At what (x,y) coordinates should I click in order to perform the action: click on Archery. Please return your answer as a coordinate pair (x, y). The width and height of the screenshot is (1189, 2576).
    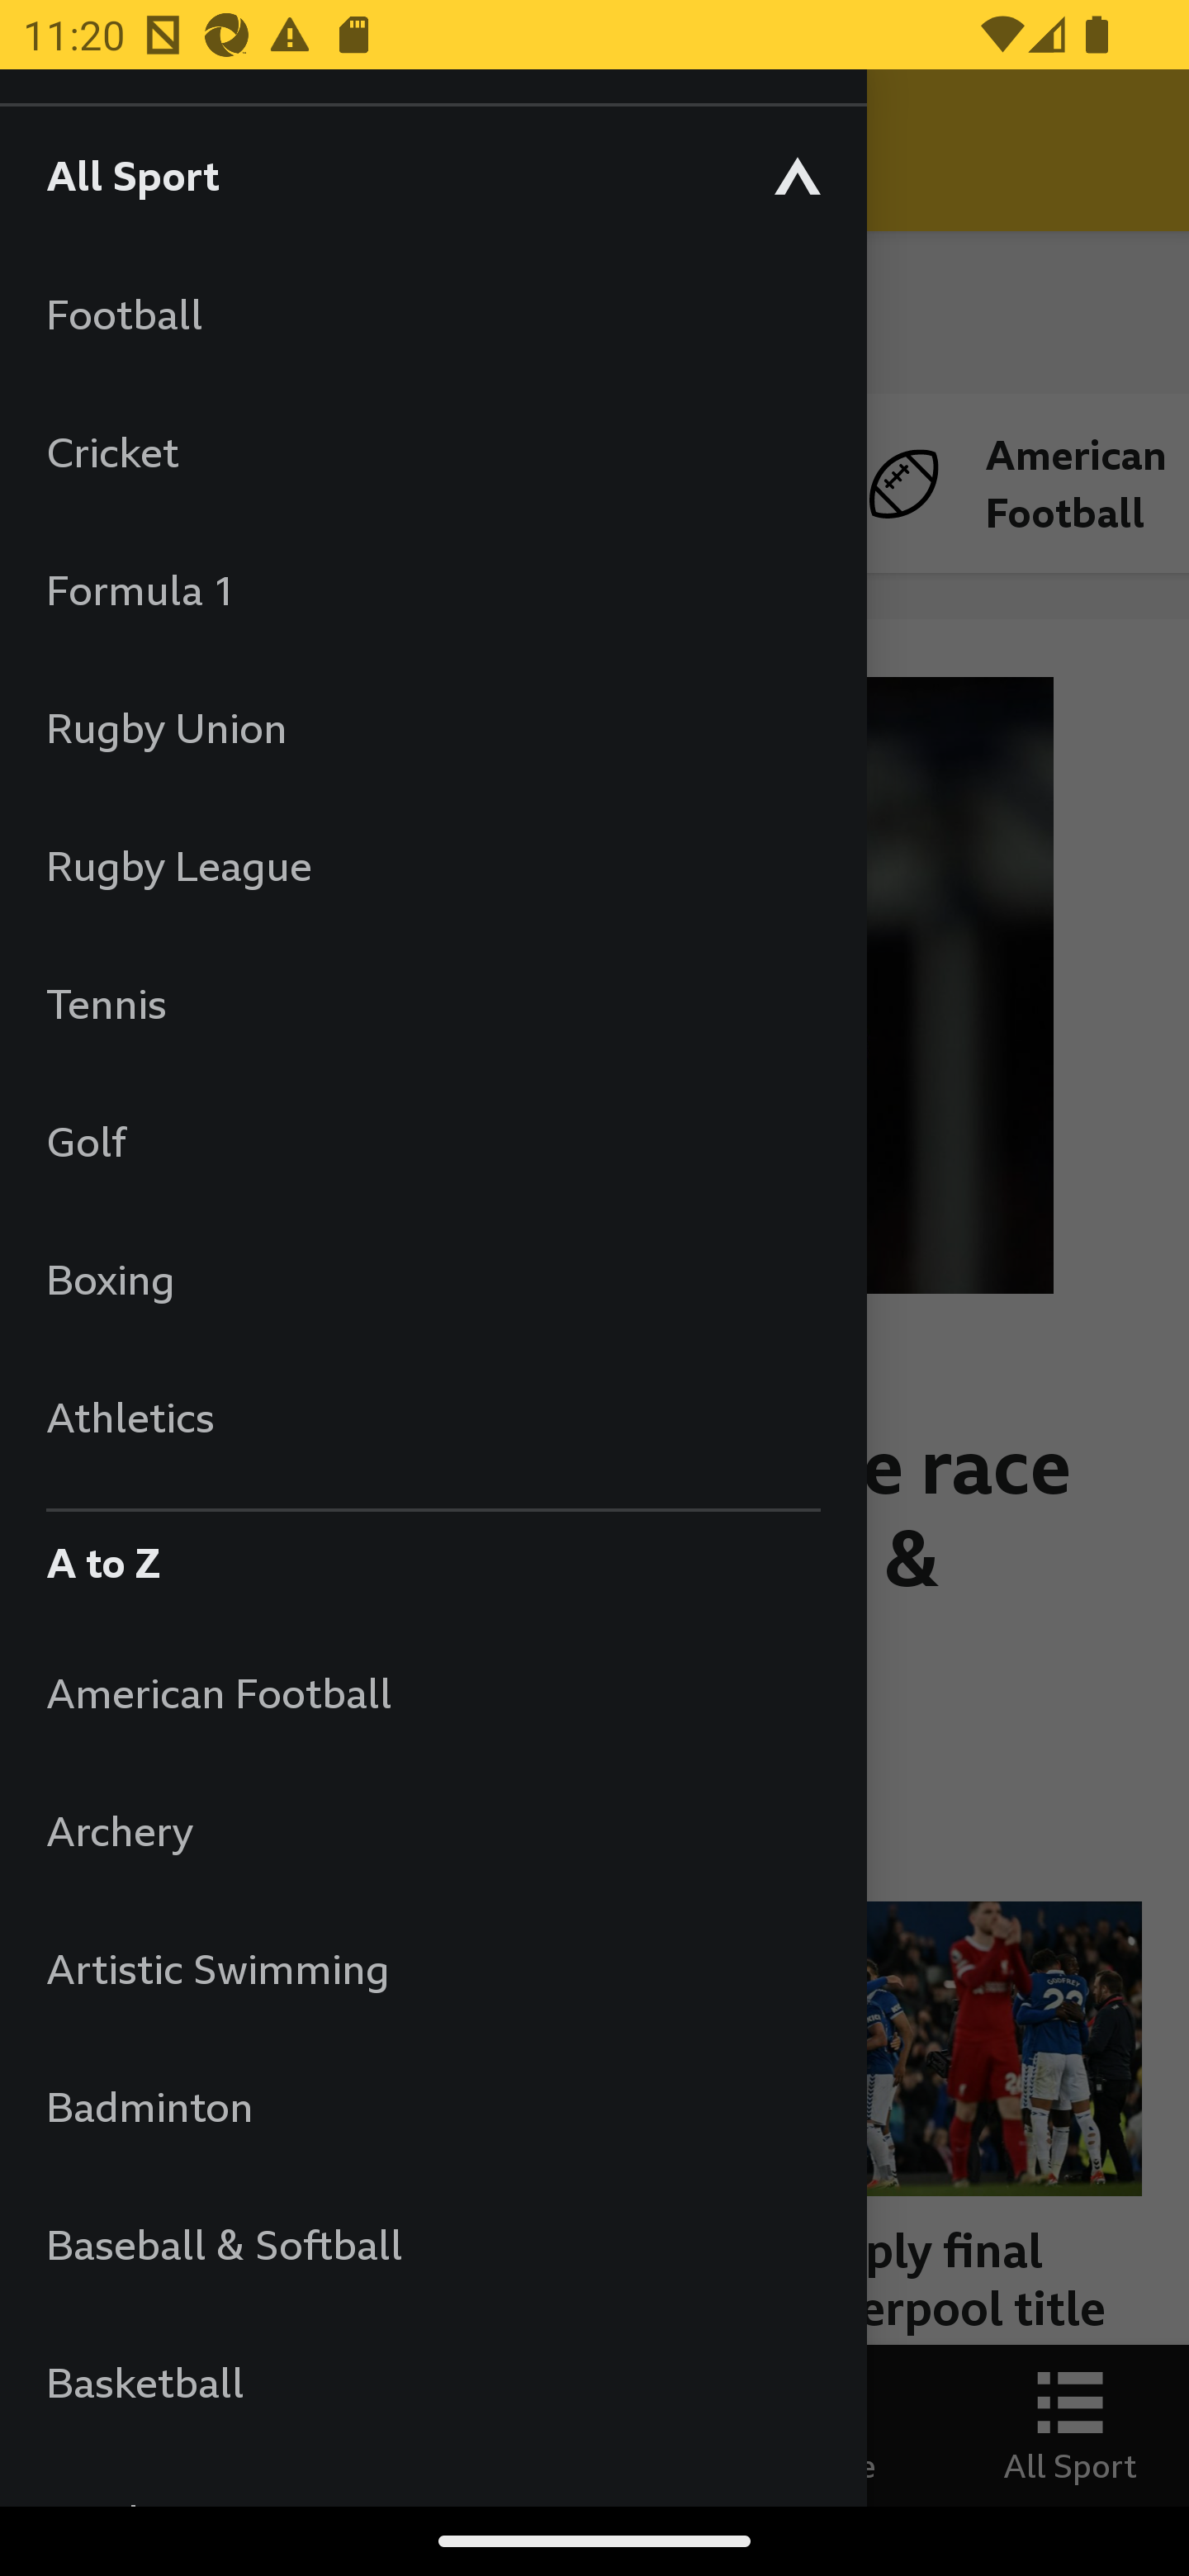
    Looking at the image, I should click on (433, 1831).